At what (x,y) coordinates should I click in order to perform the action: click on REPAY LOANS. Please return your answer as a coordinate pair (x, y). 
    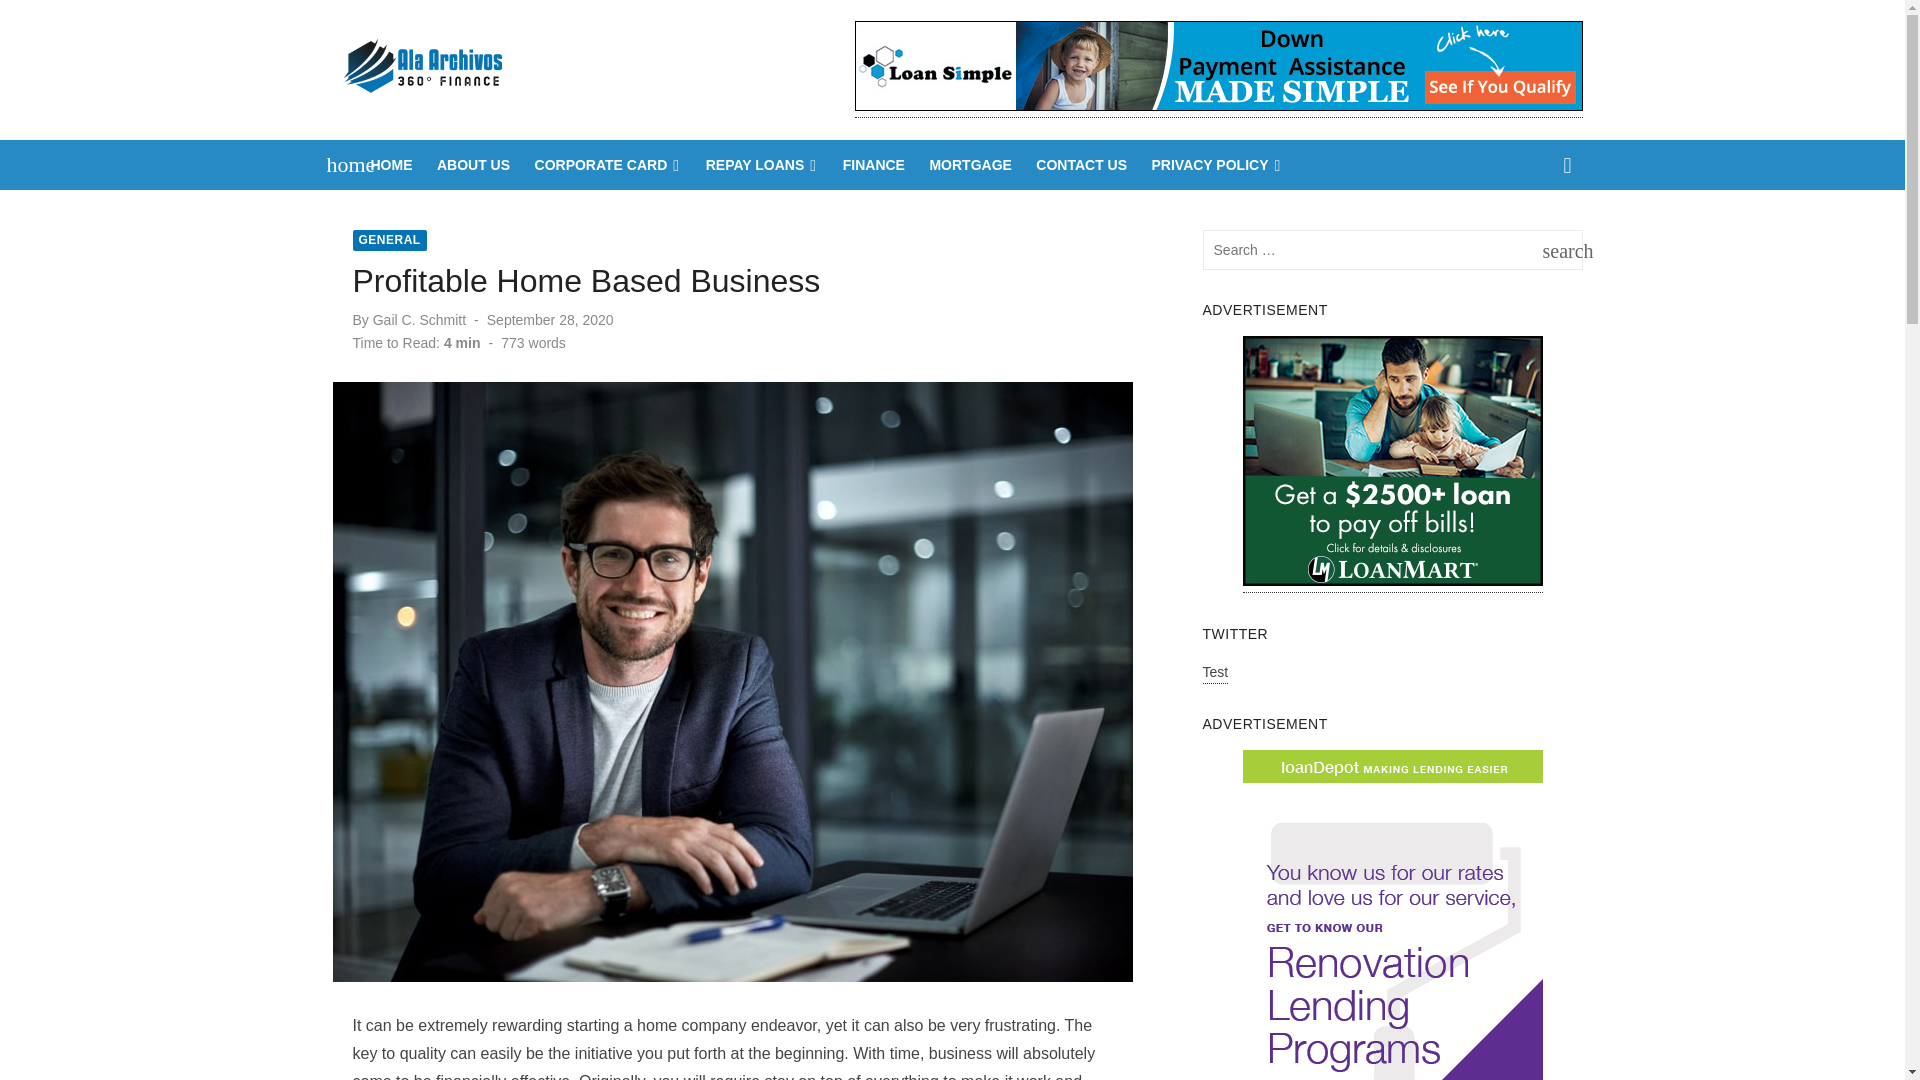
    Looking at the image, I should click on (762, 165).